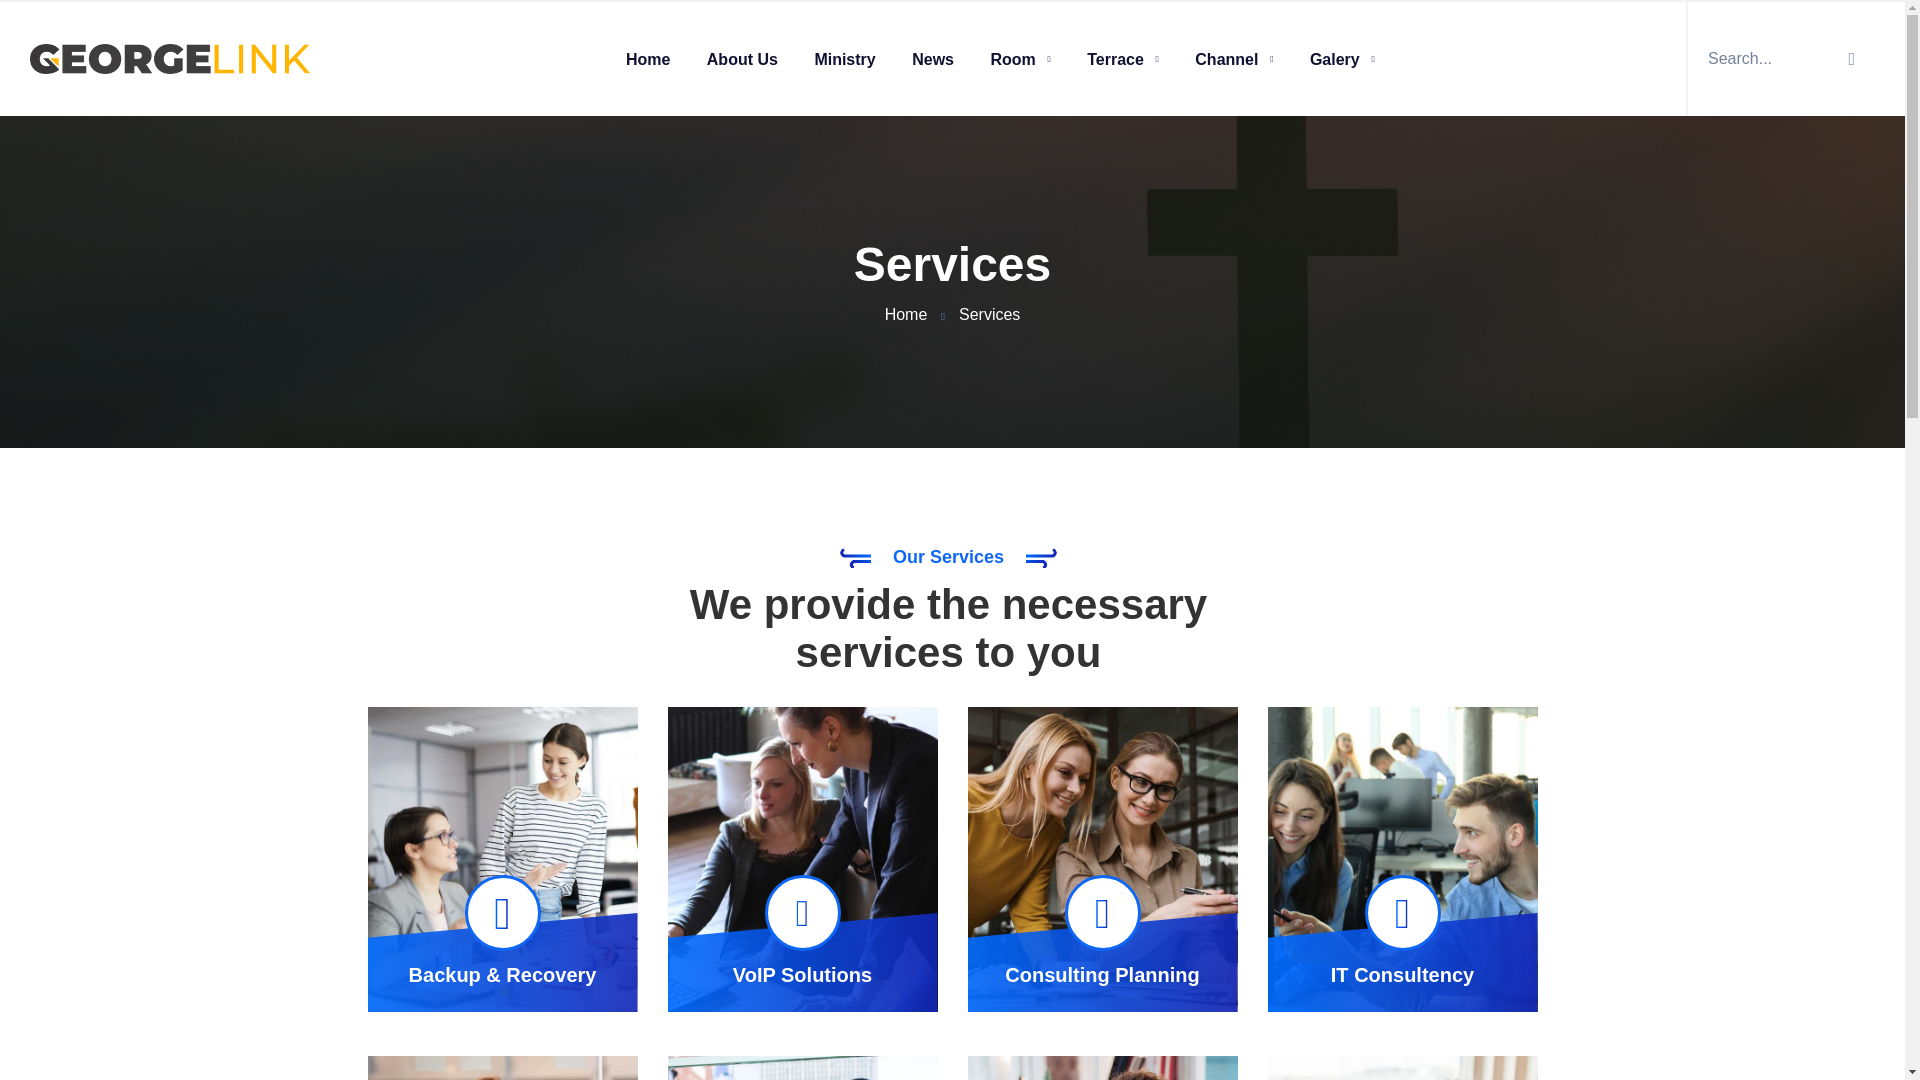 The image size is (1920, 1080). What do you see at coordinates (803, 1068) in the screenshot?
I see `service3` at bounding box center [803, 1068].